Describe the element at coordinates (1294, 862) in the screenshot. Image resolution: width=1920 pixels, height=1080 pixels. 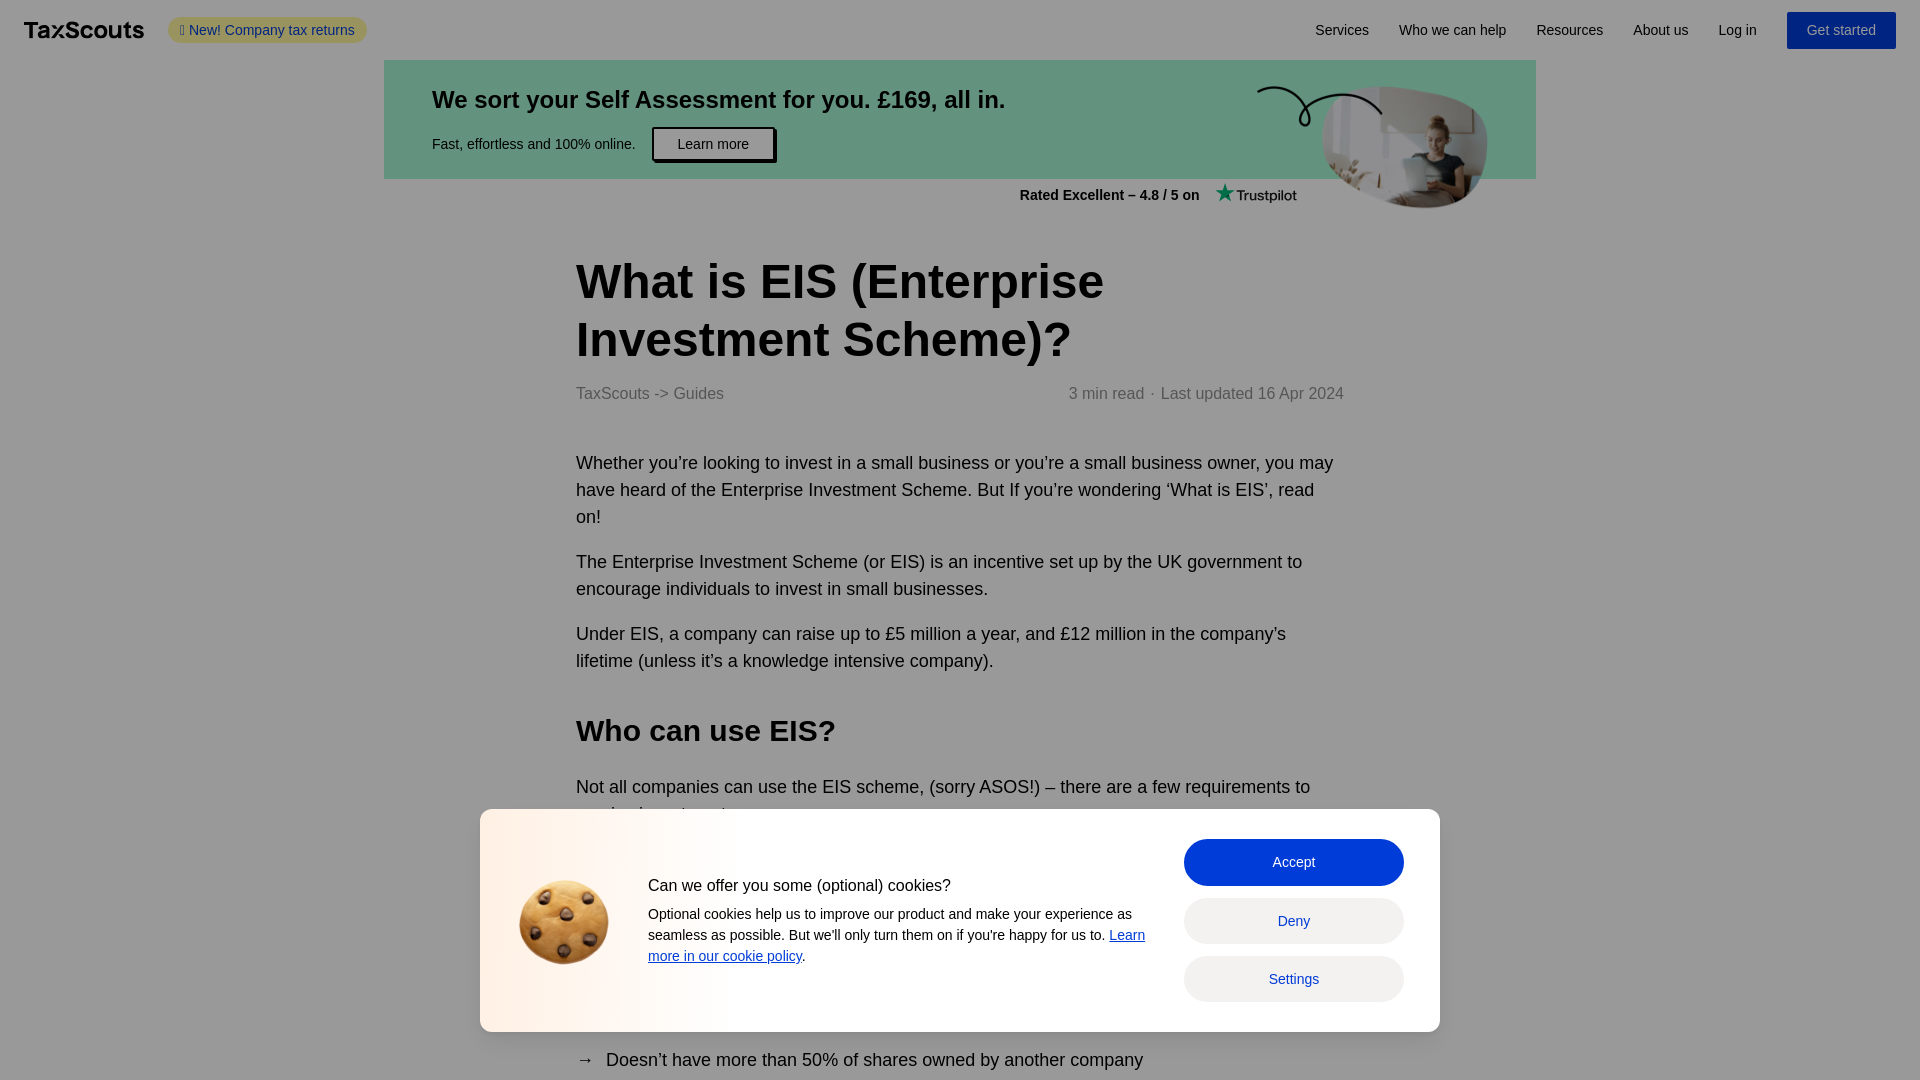
I see `Accept` at that location.